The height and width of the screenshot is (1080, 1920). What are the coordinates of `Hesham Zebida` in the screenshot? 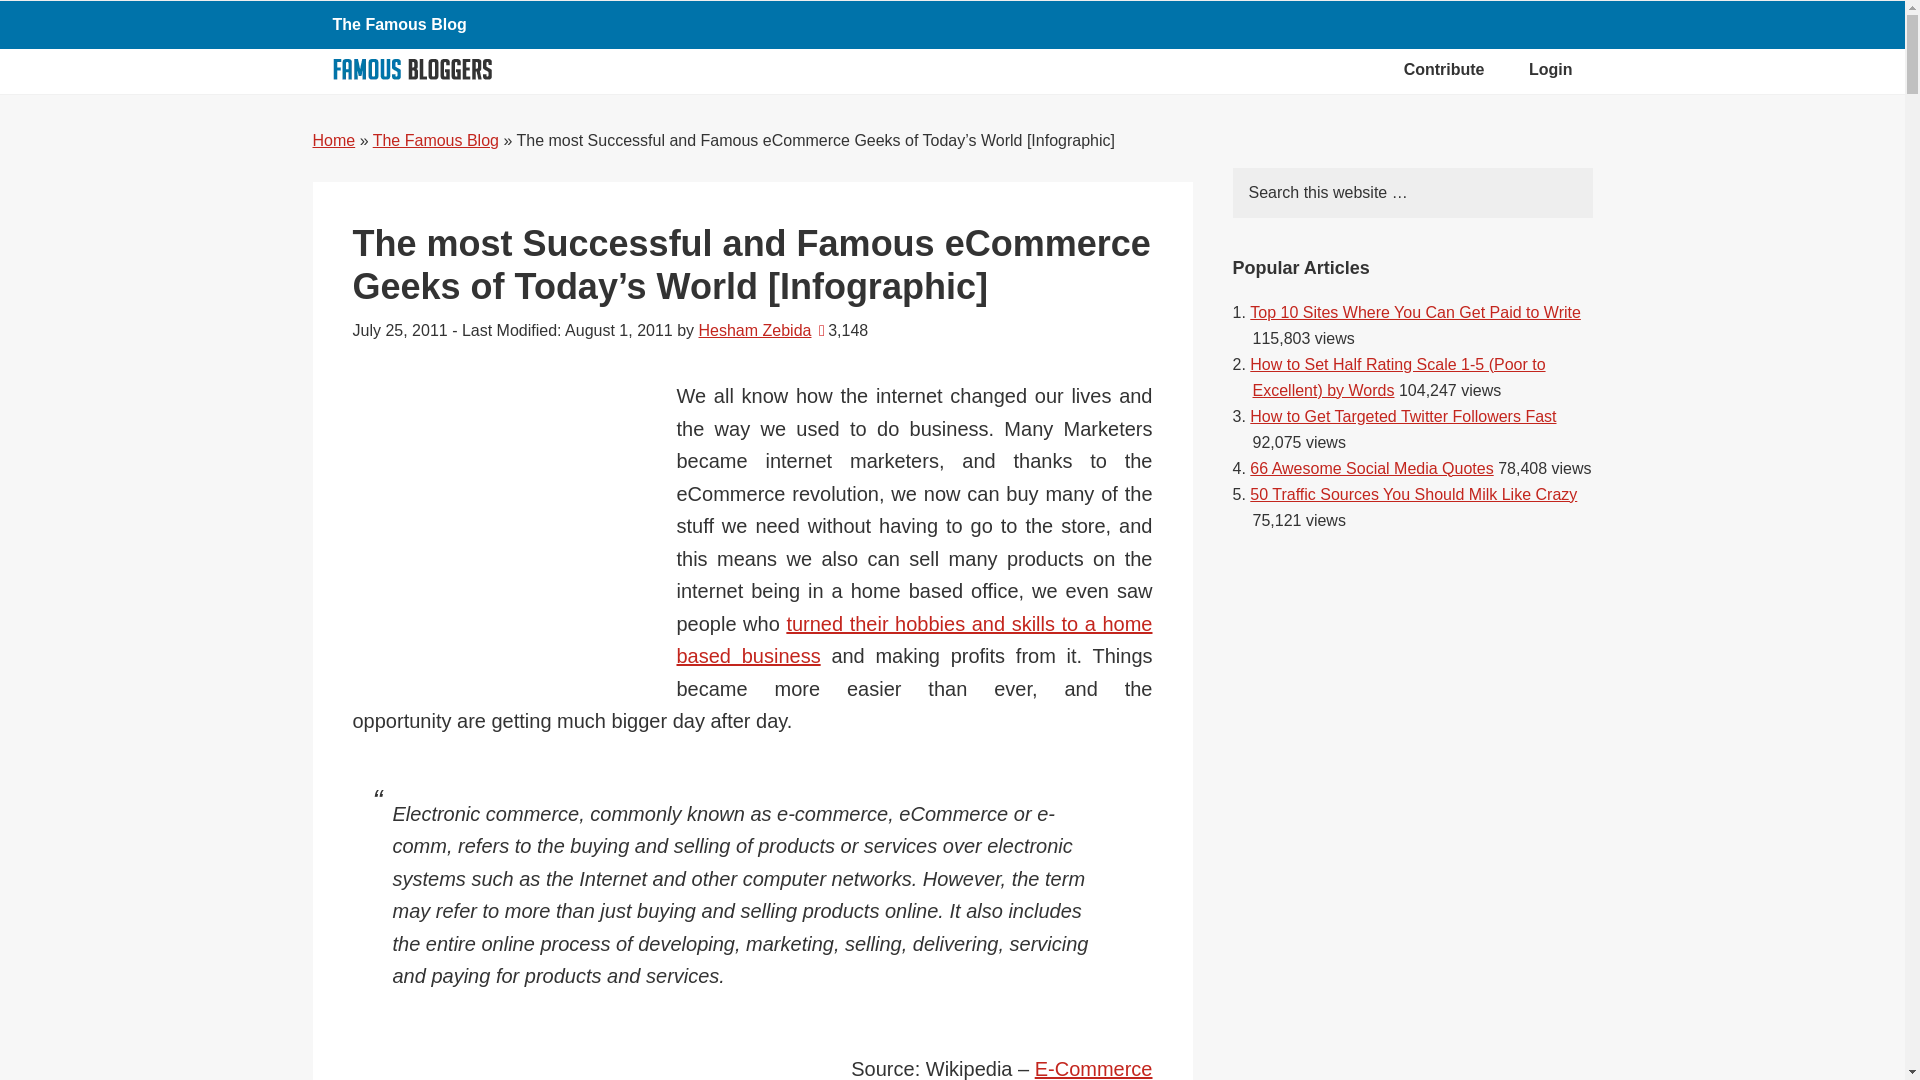 It's located at (755, 330).